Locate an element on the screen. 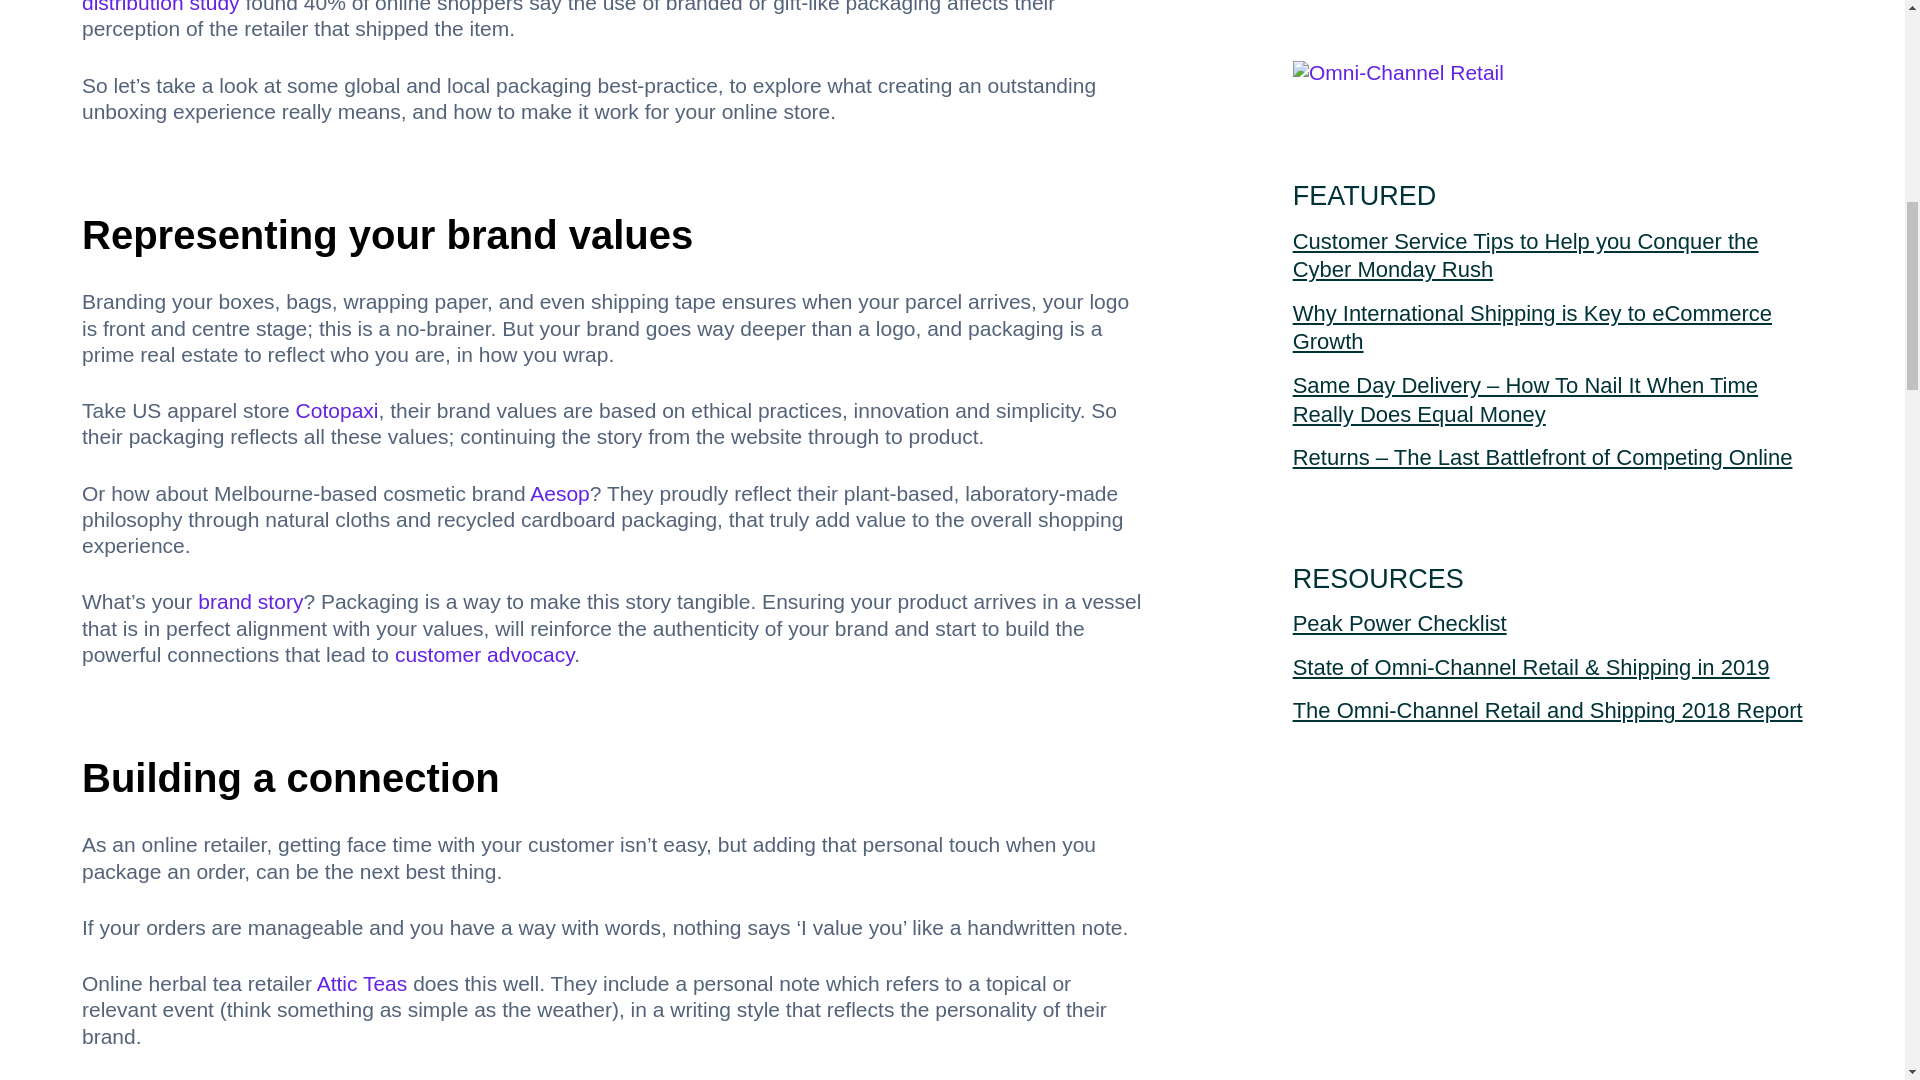  customer advocacy is located at coordinates (484, 654).